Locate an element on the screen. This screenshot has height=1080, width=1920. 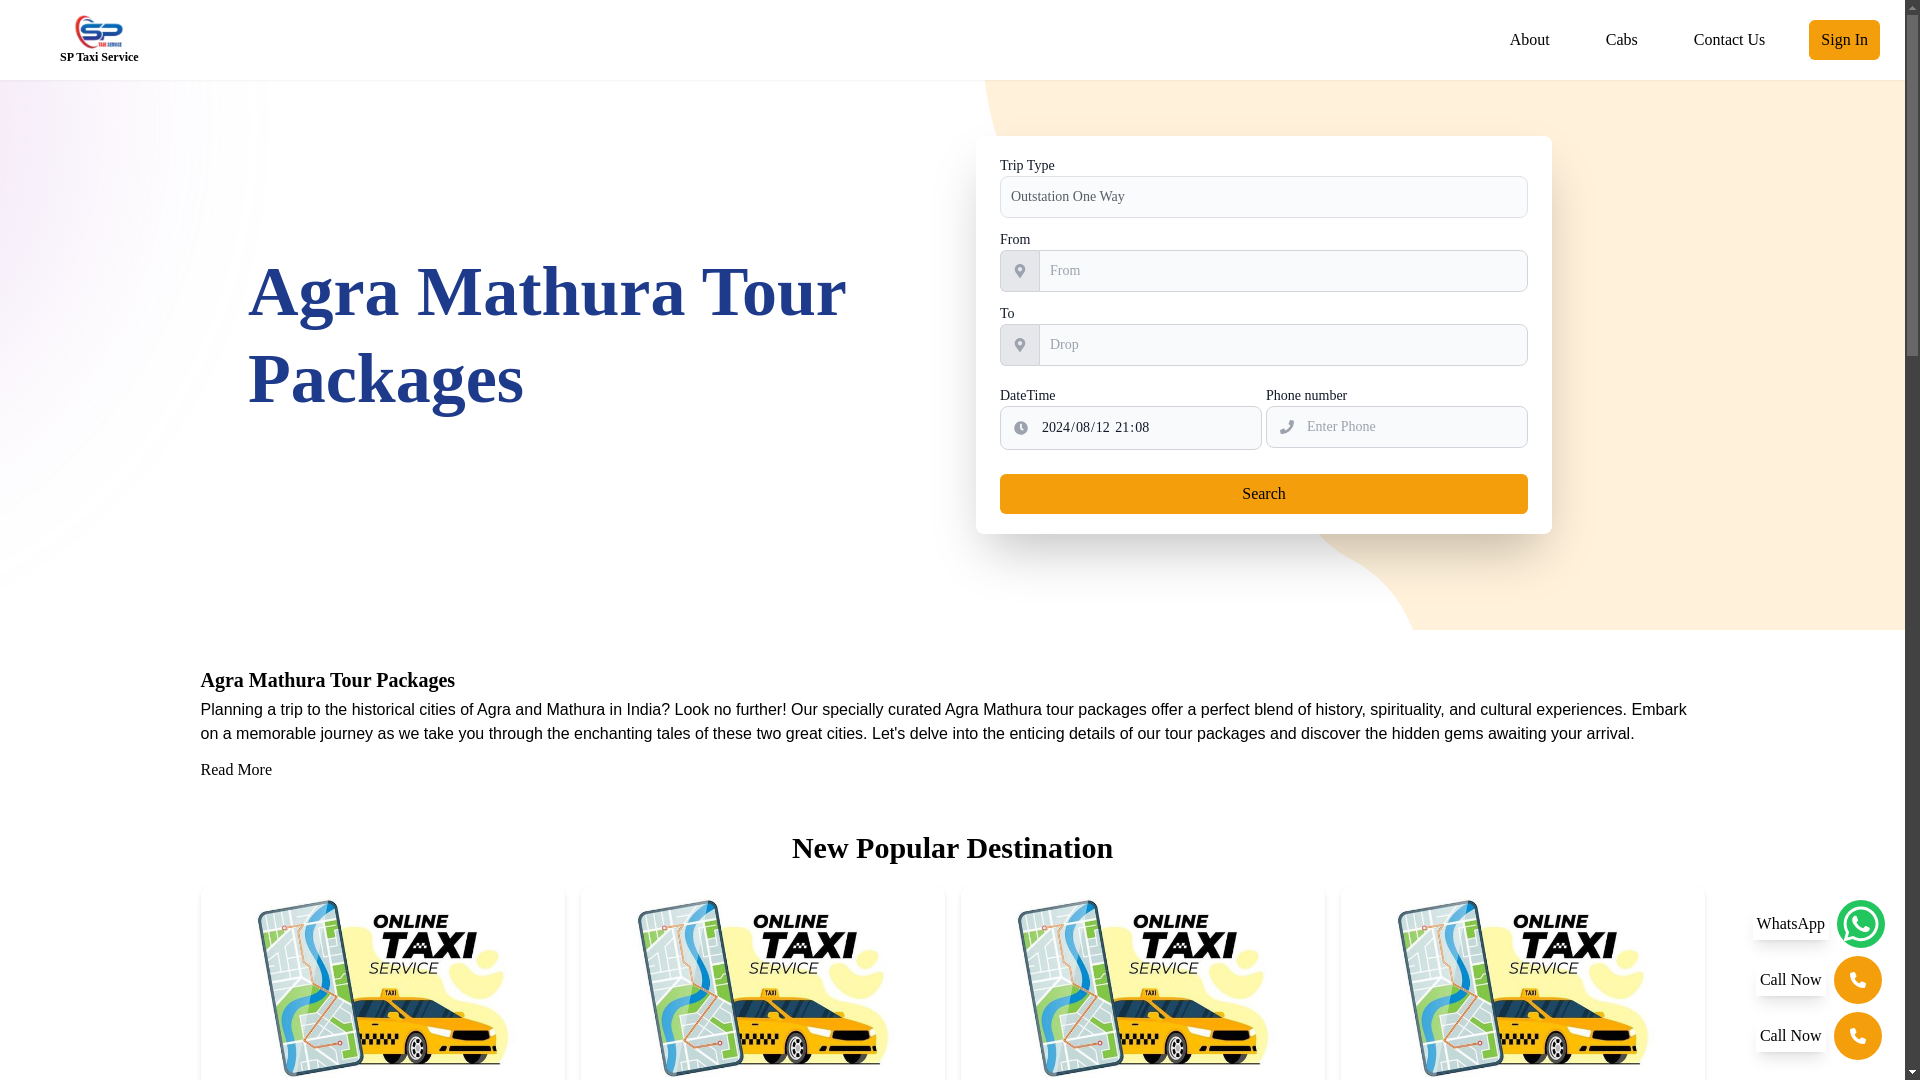
Sign In is located at coordinates (1844, 40).